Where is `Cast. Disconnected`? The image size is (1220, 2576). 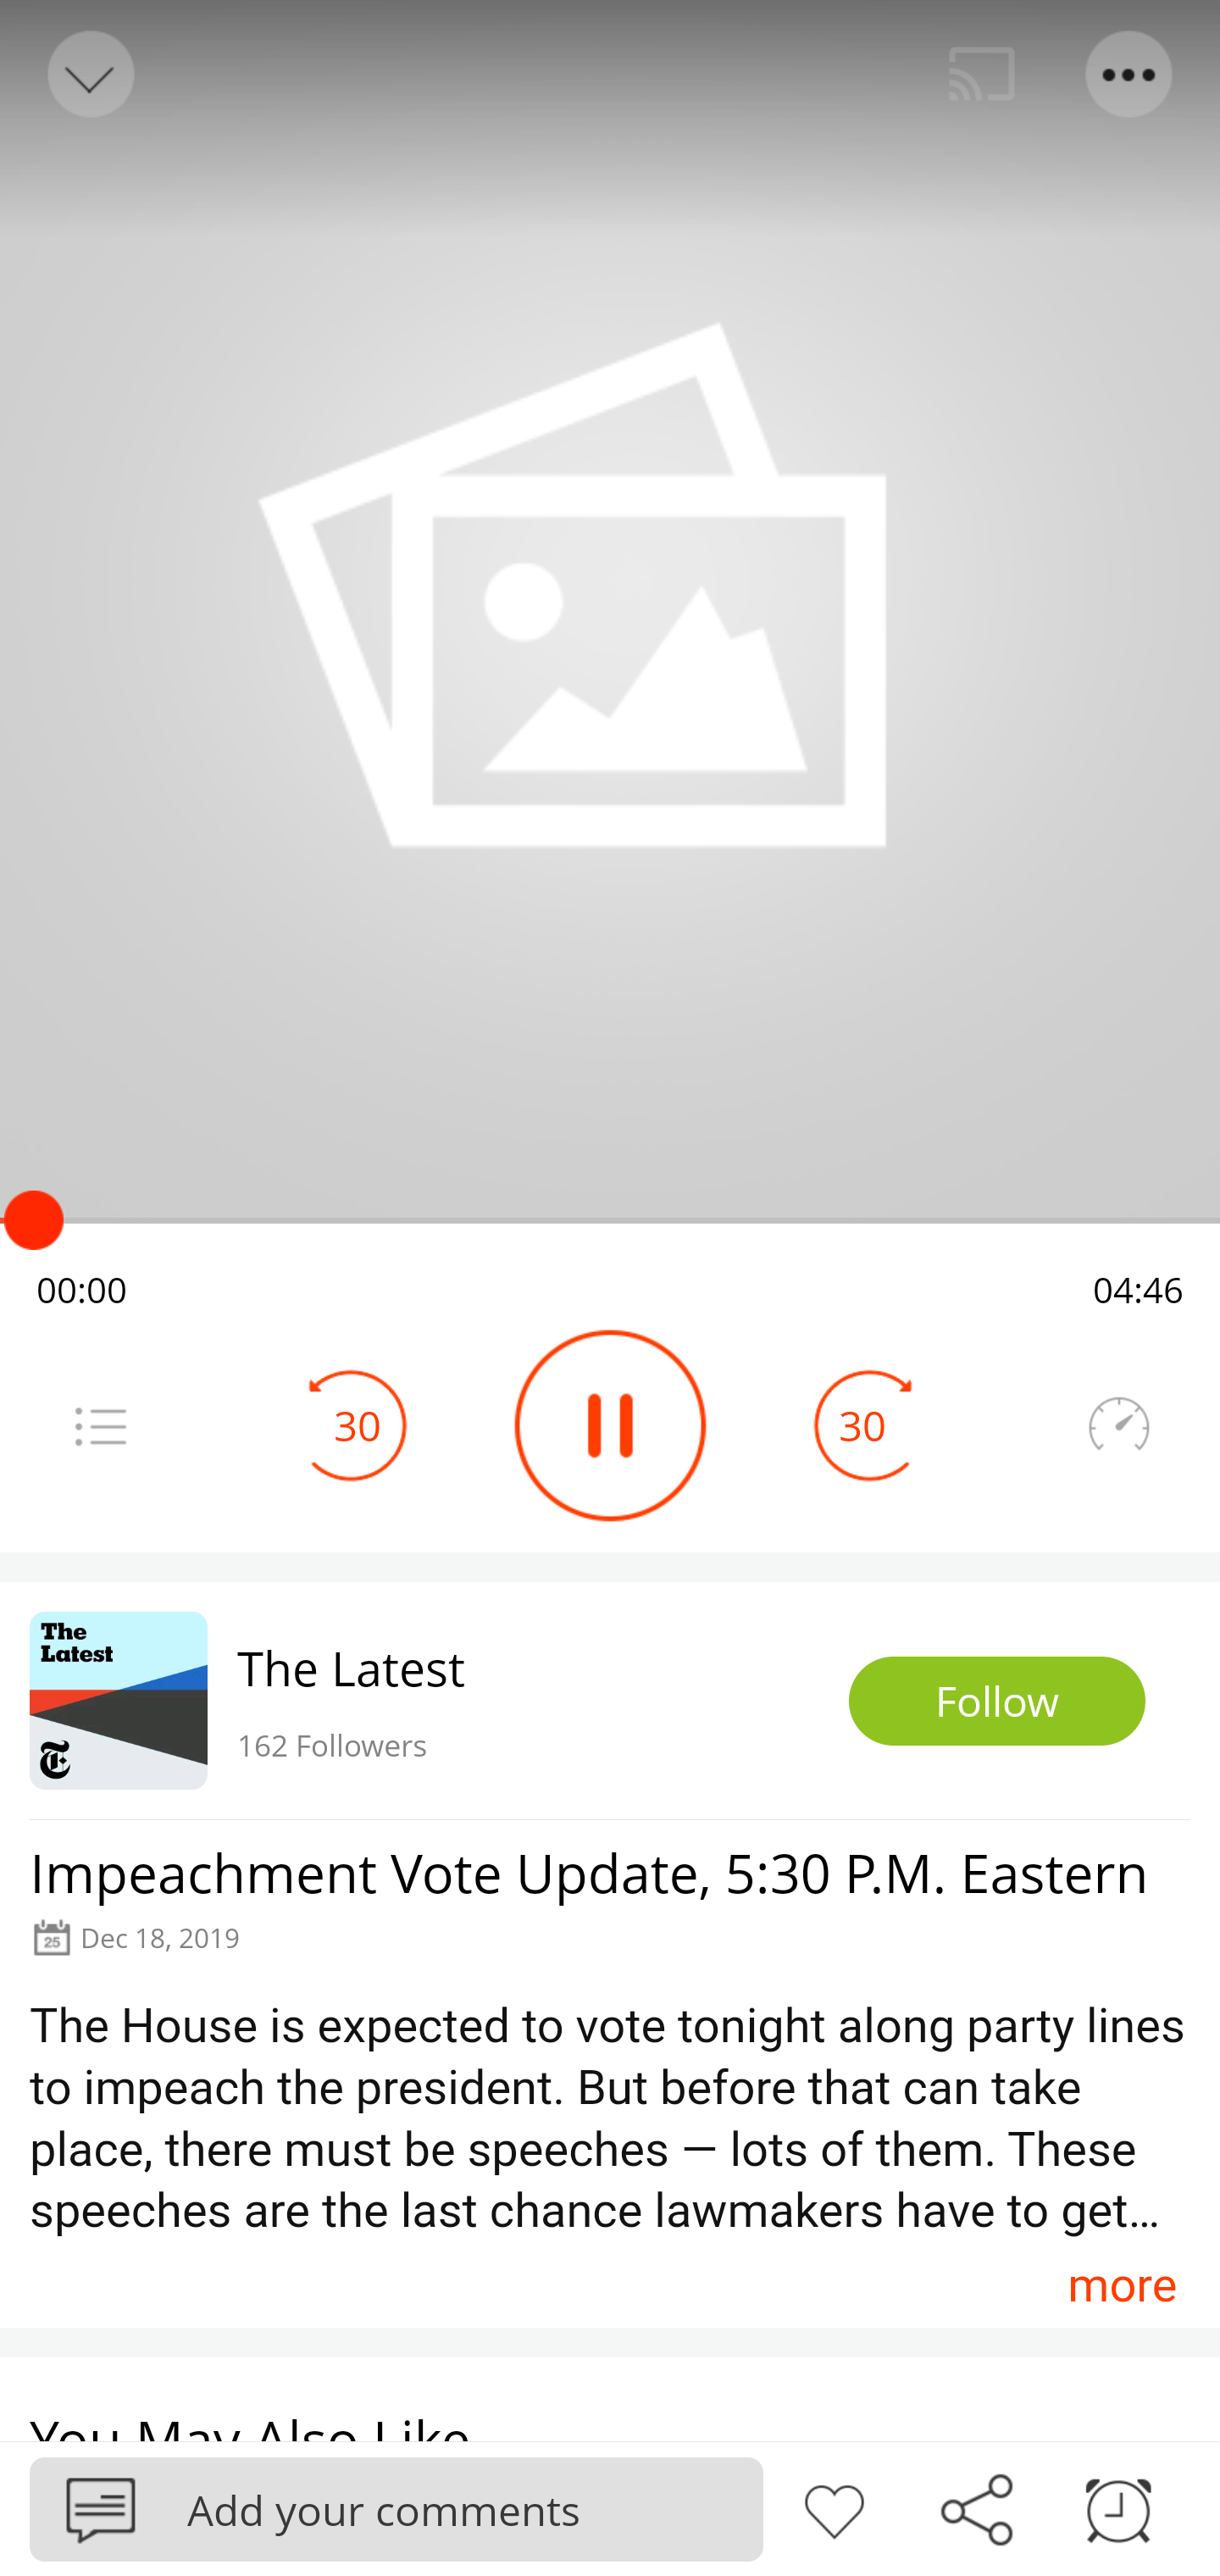 Cast. Disconnected is located at coordinates (982, 75).